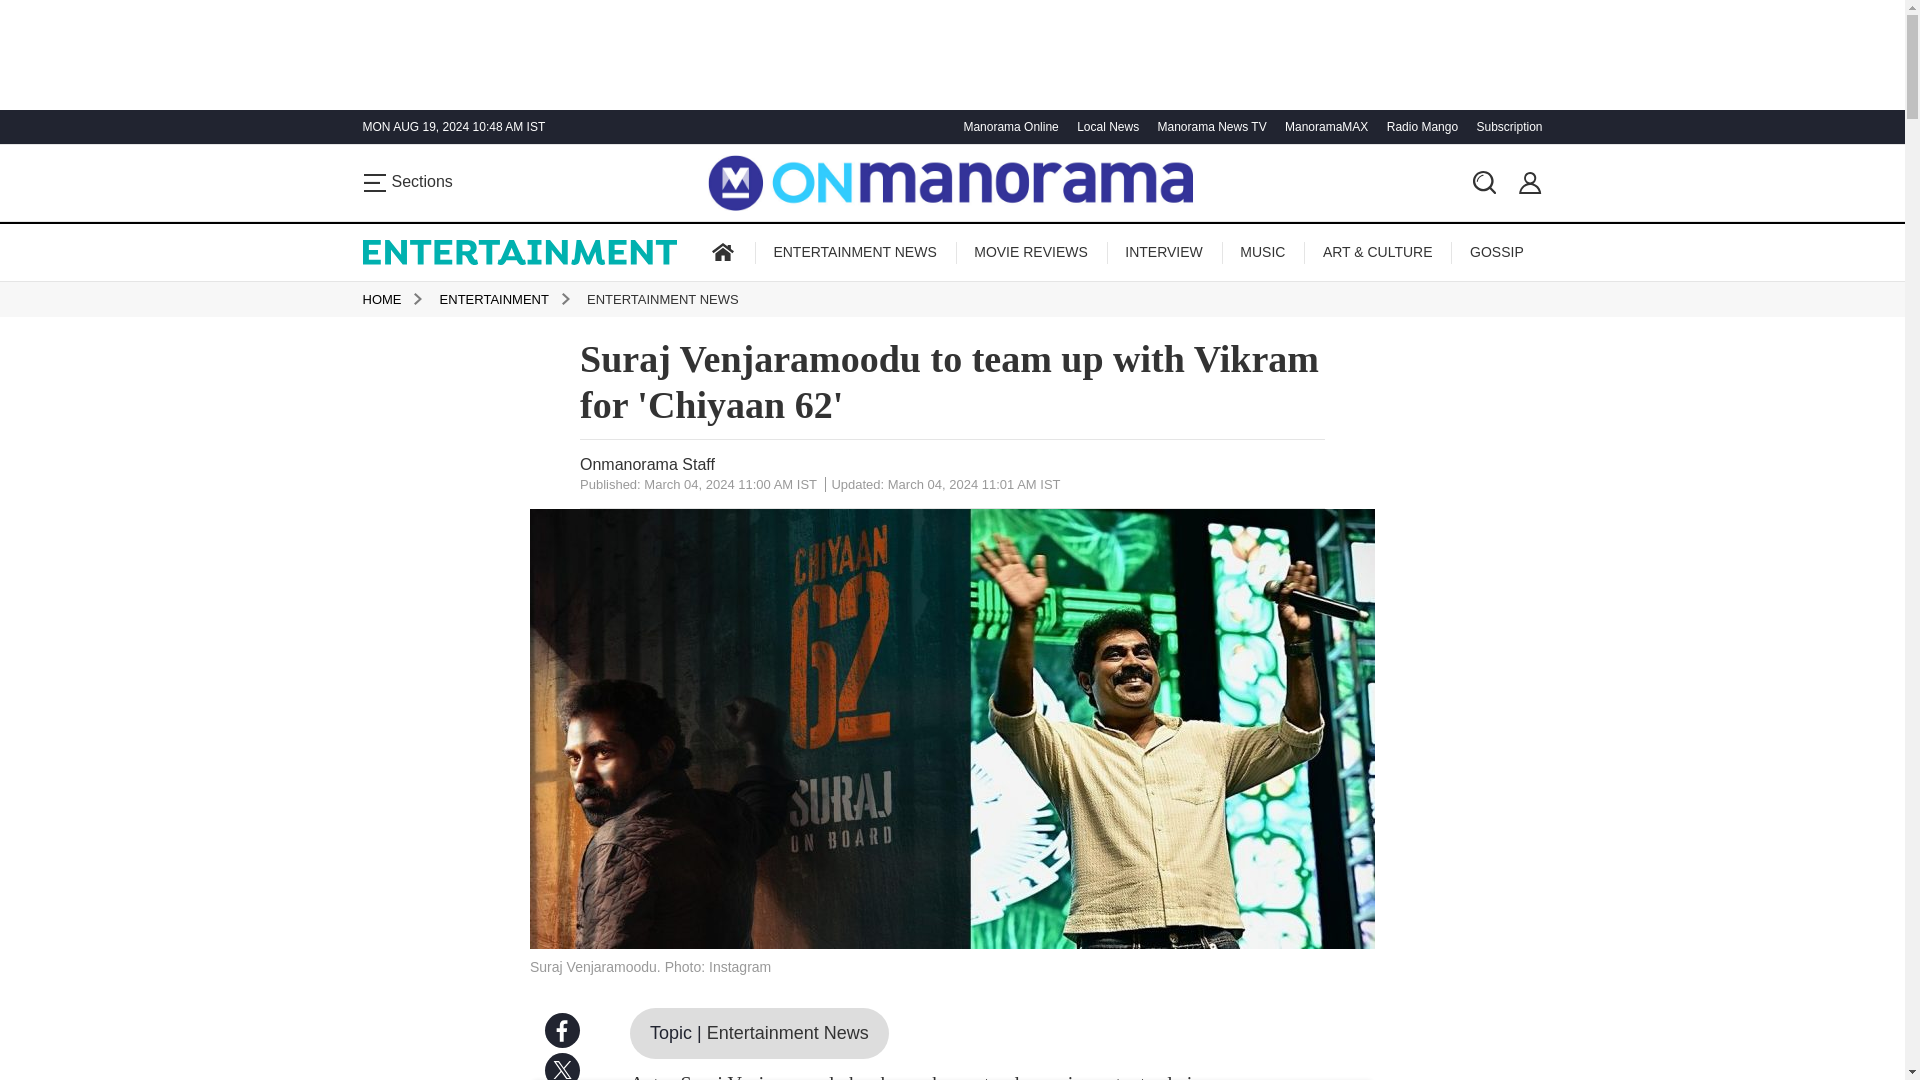  What do you see at coordinates (1104, 126) in the screenshot?
I see `Local News` at bounding box center [1104, 126].